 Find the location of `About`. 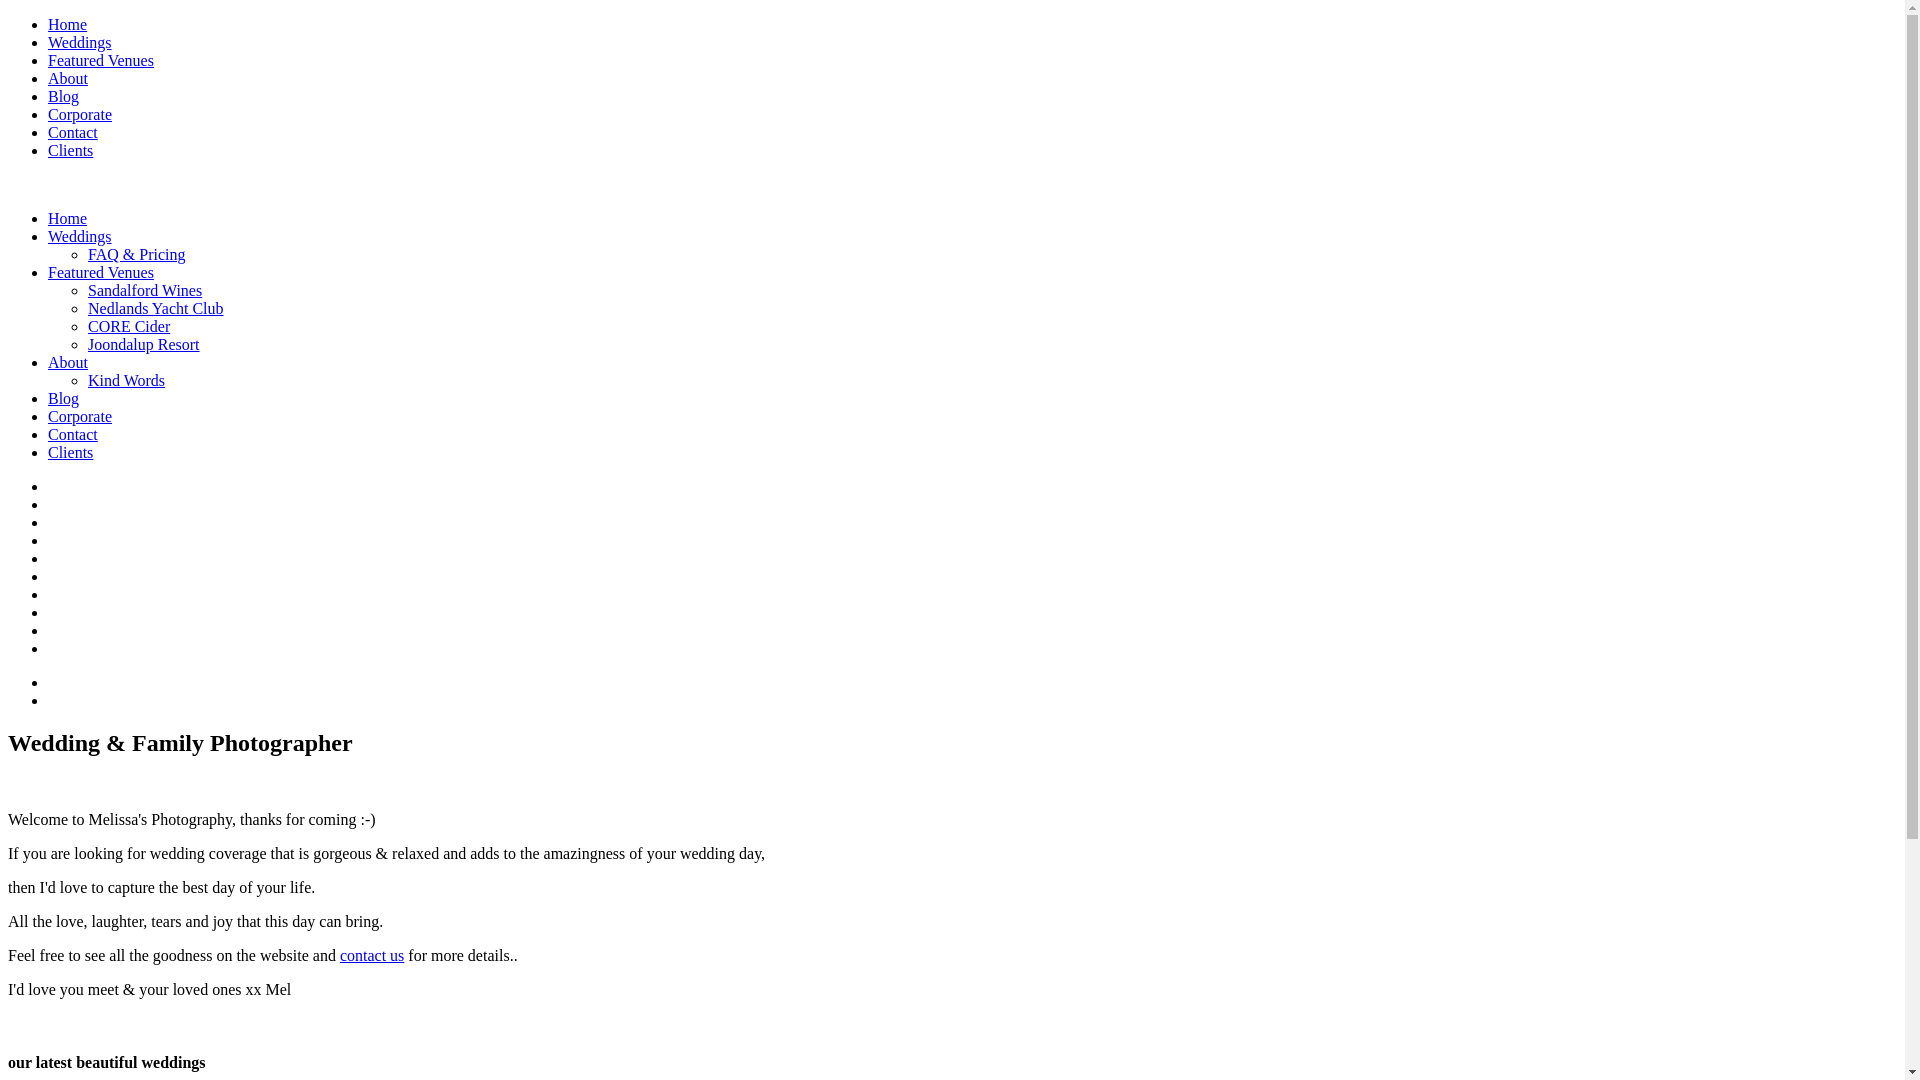

About is located at coordinates (68, 362).